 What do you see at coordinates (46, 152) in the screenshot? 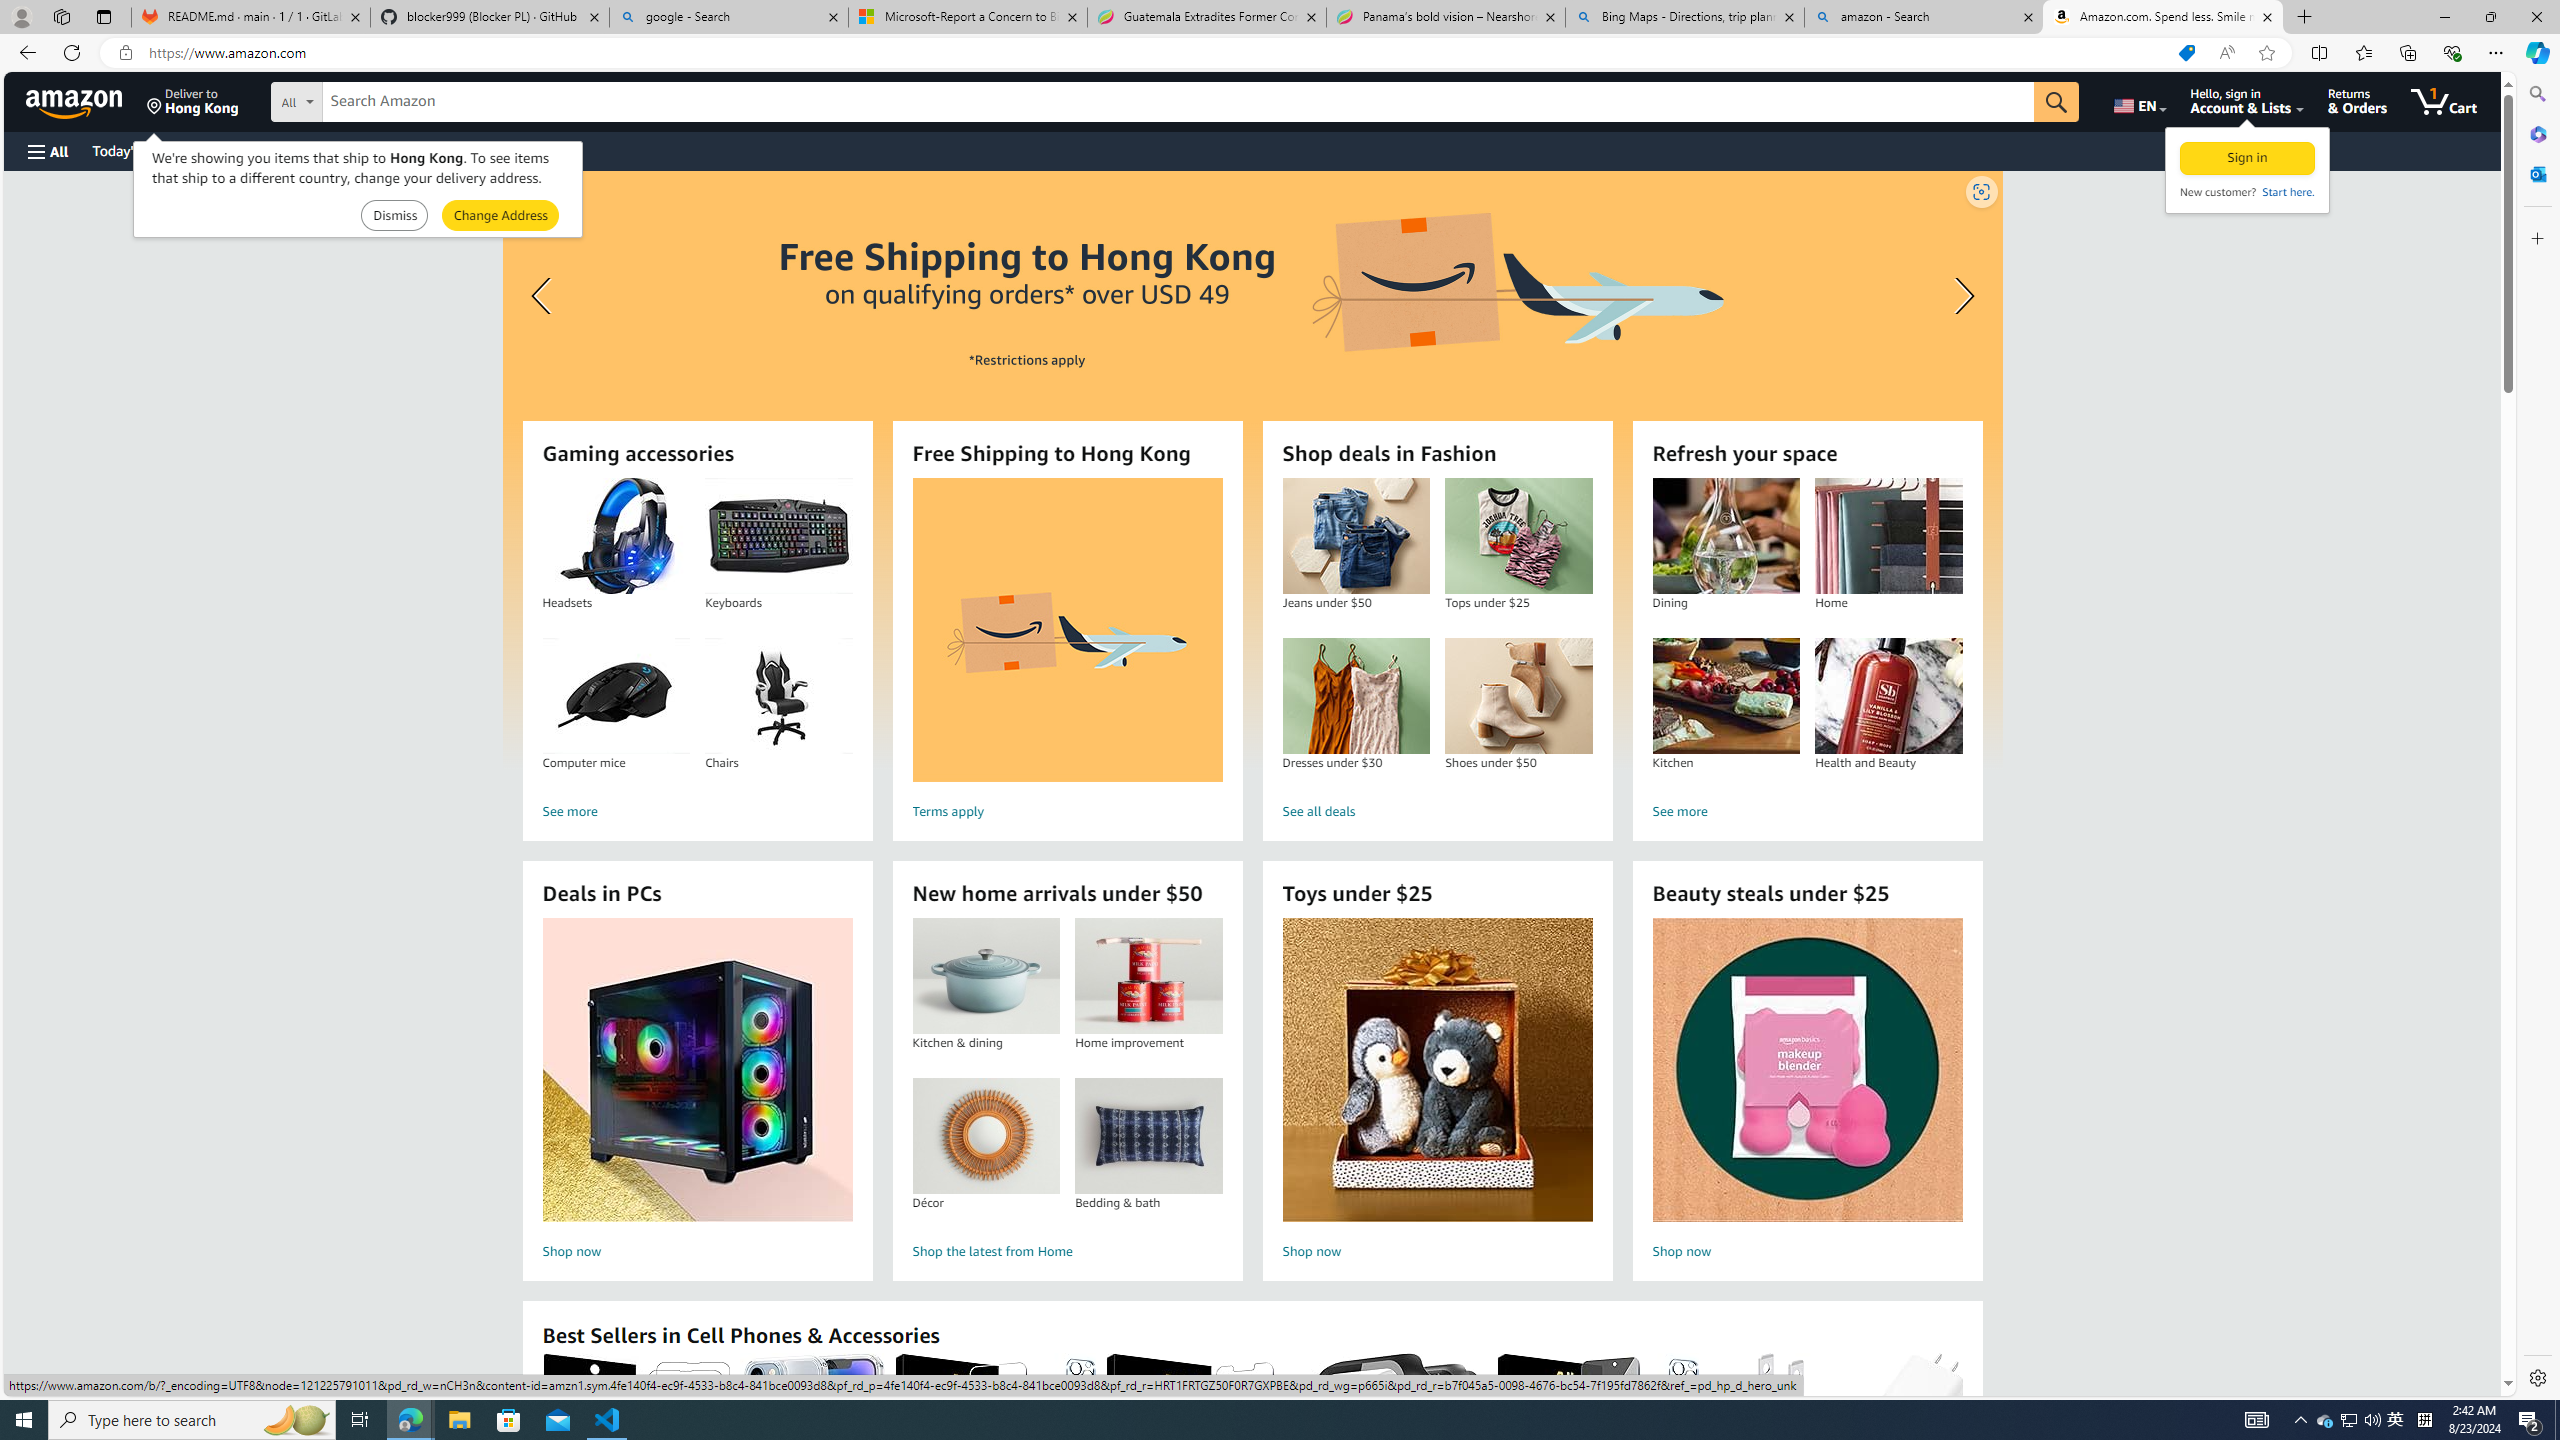
I see `Open Menu` at bounding box center [46, 152].